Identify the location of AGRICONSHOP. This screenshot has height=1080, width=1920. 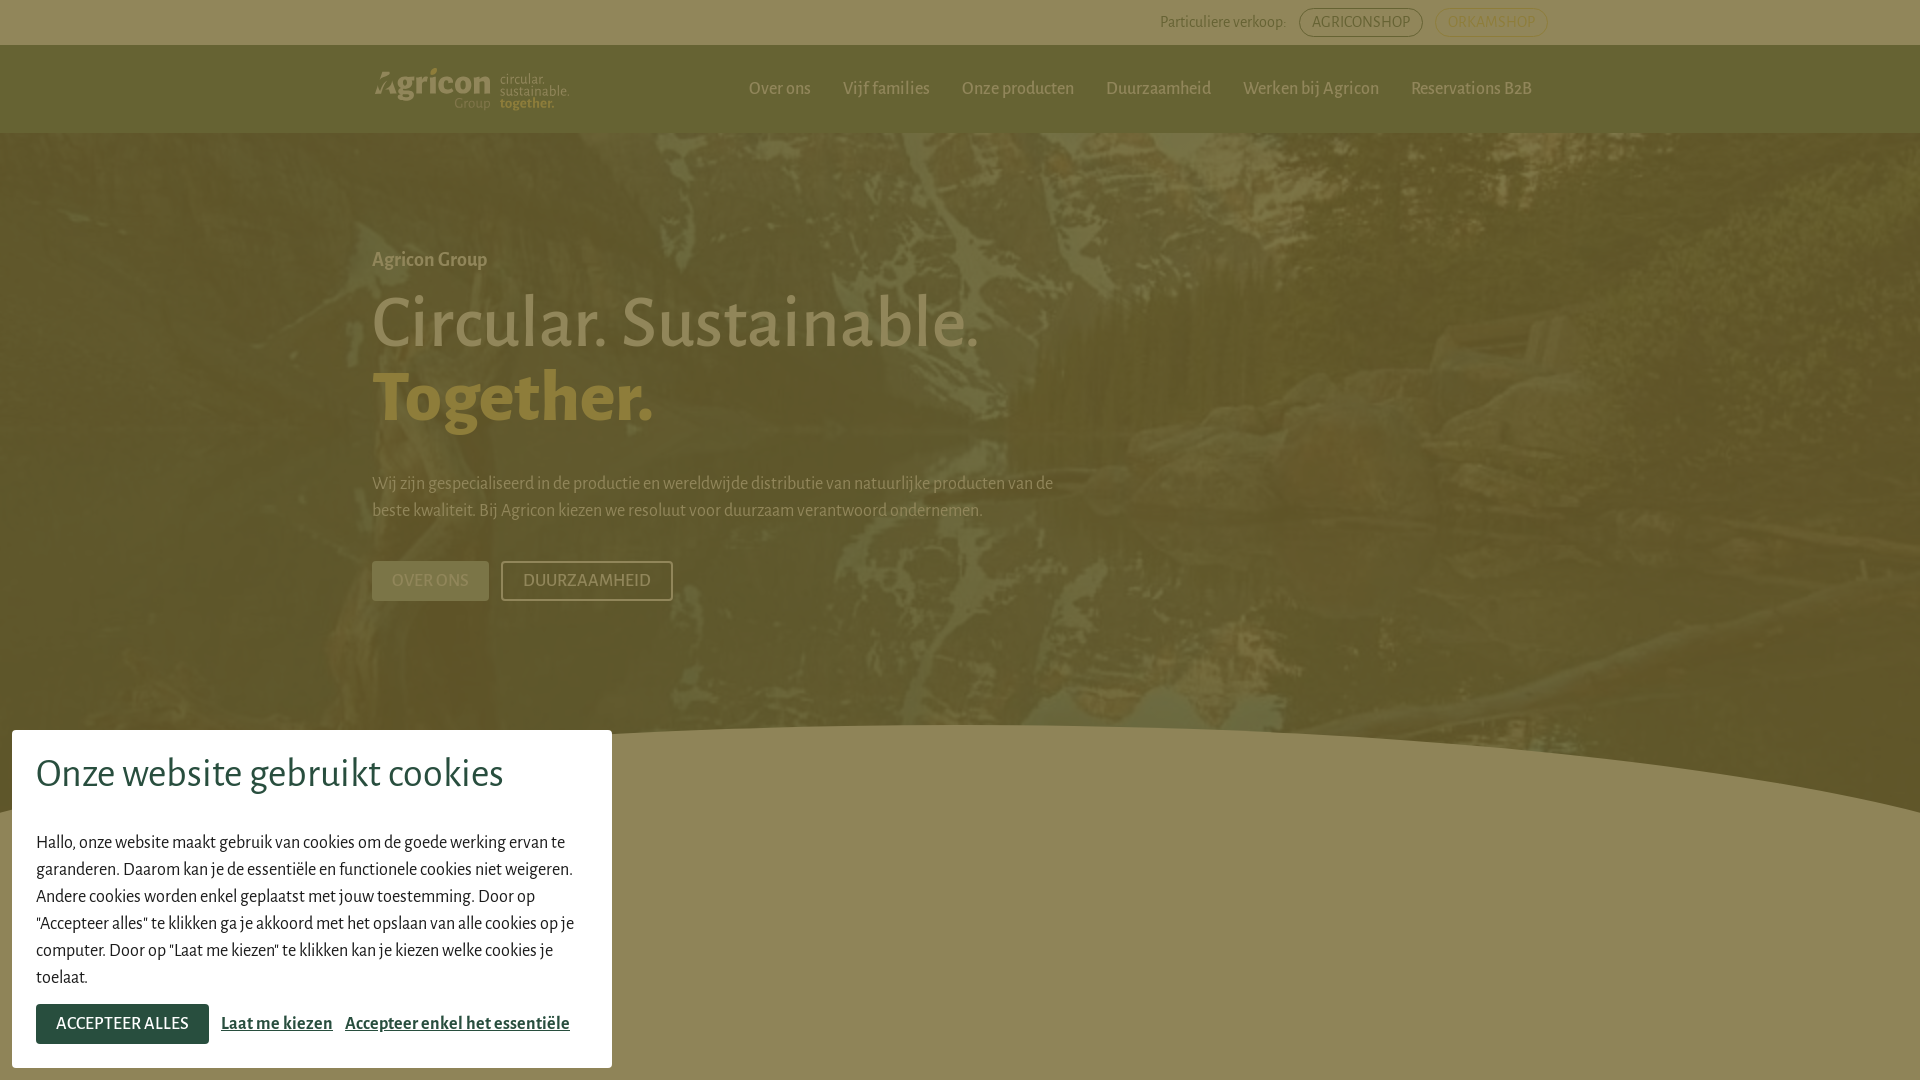
(1361, 22).